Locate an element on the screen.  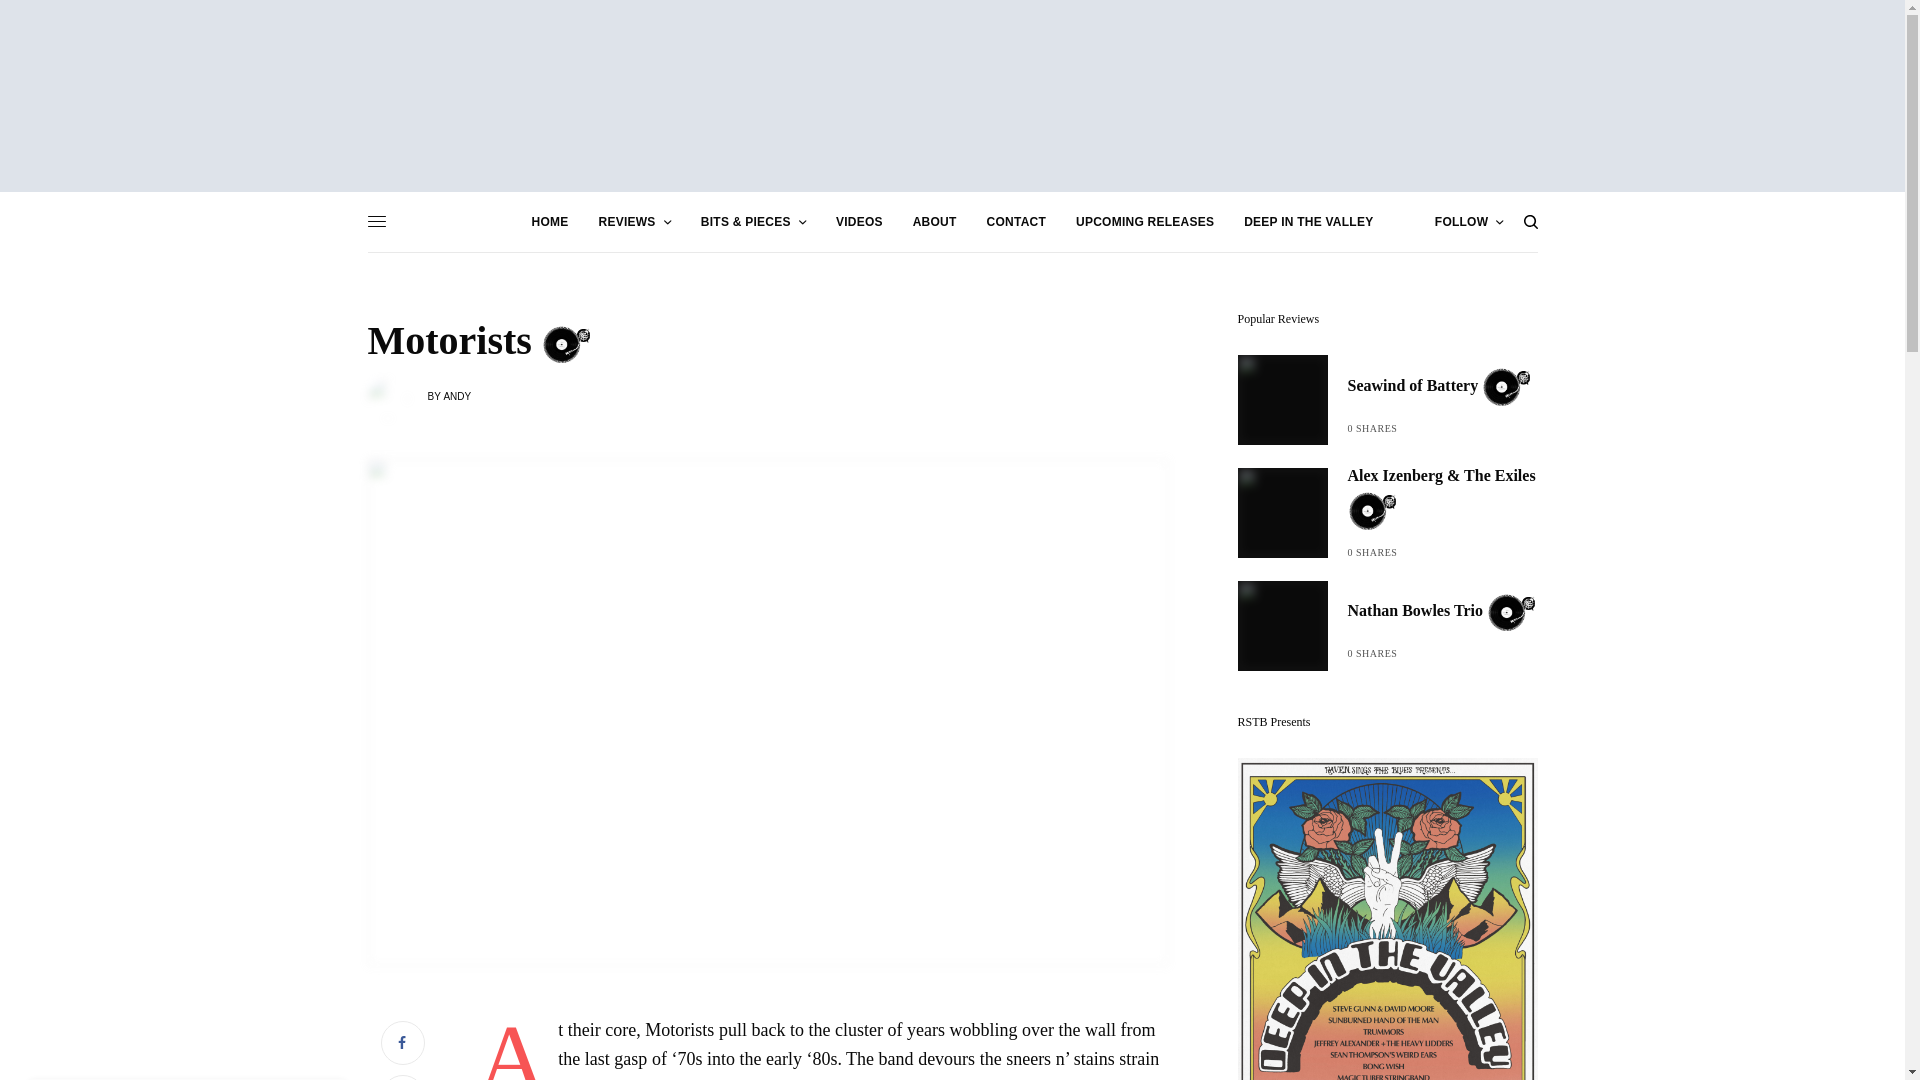
Posts by Andy is located at coordinates (456, 394).